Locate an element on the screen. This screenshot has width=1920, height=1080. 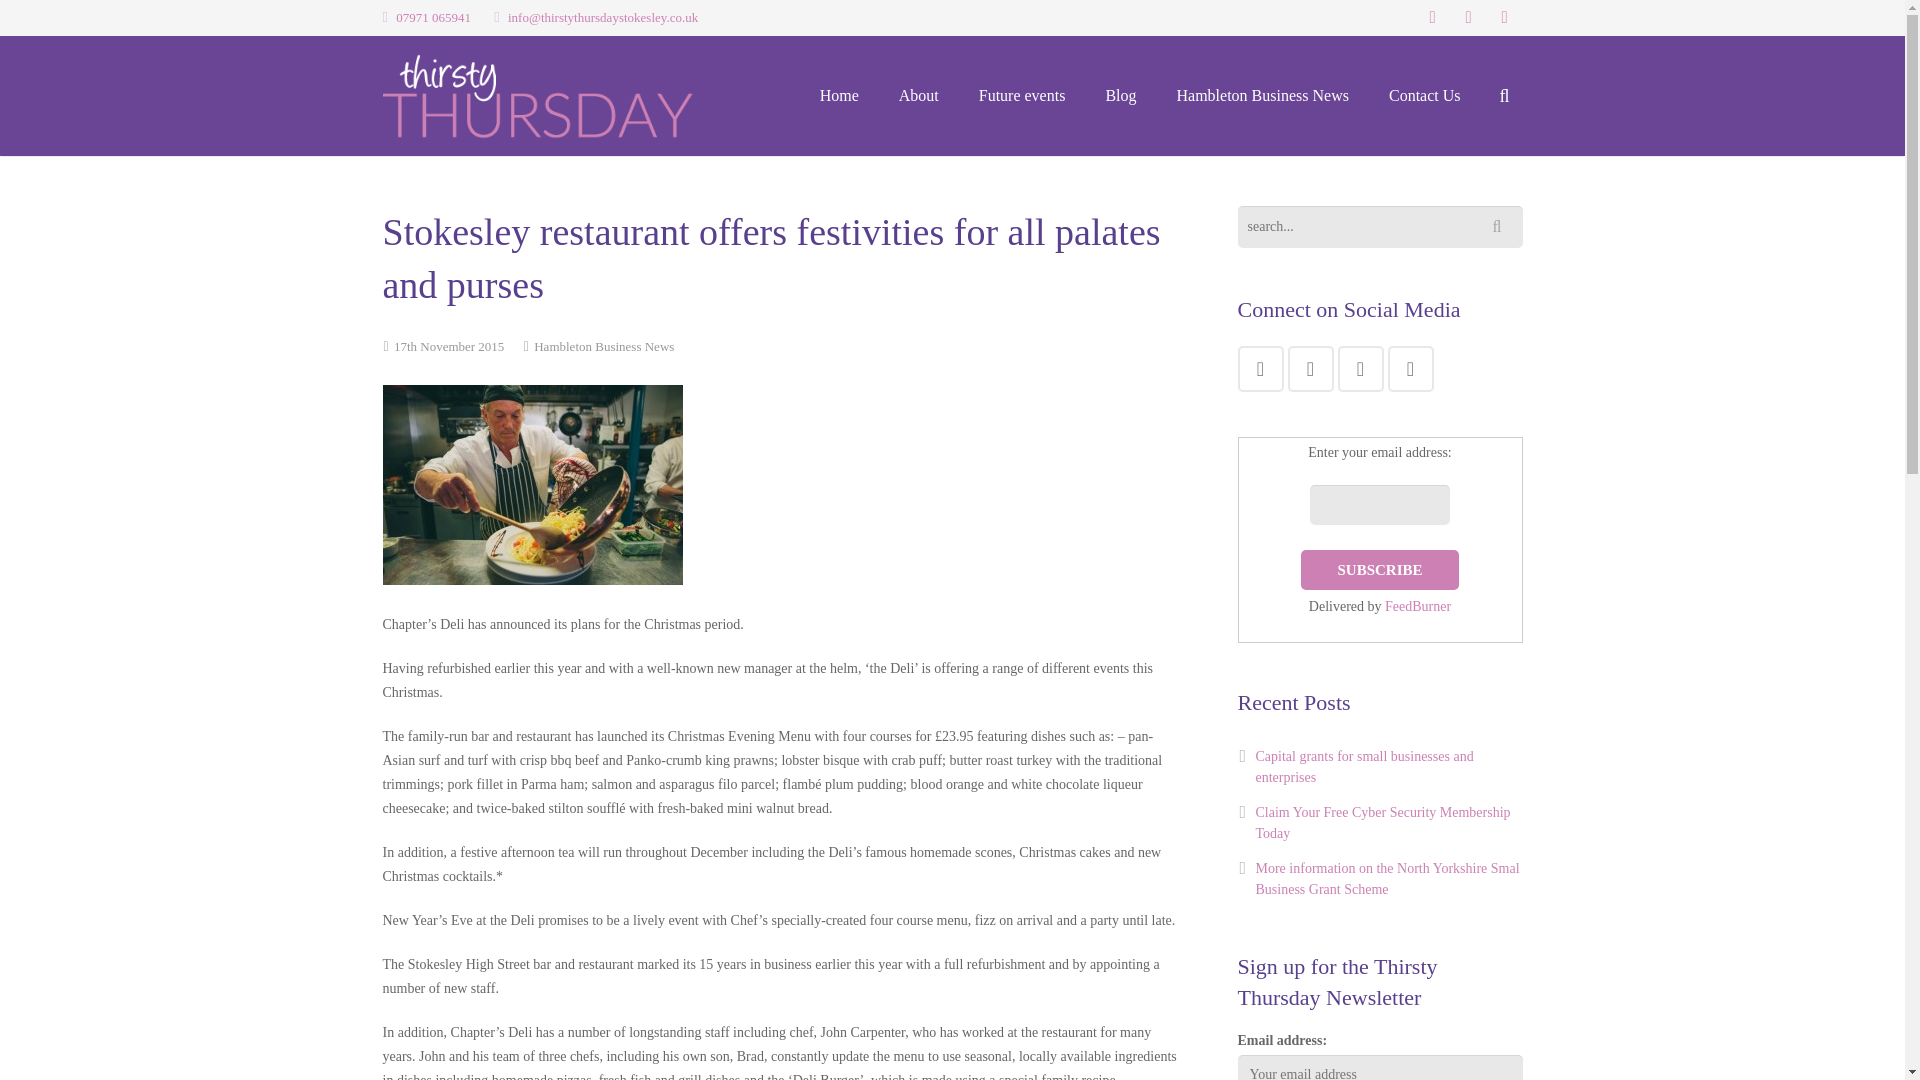
Hambleton Business News is located at coordinates (603, 346).